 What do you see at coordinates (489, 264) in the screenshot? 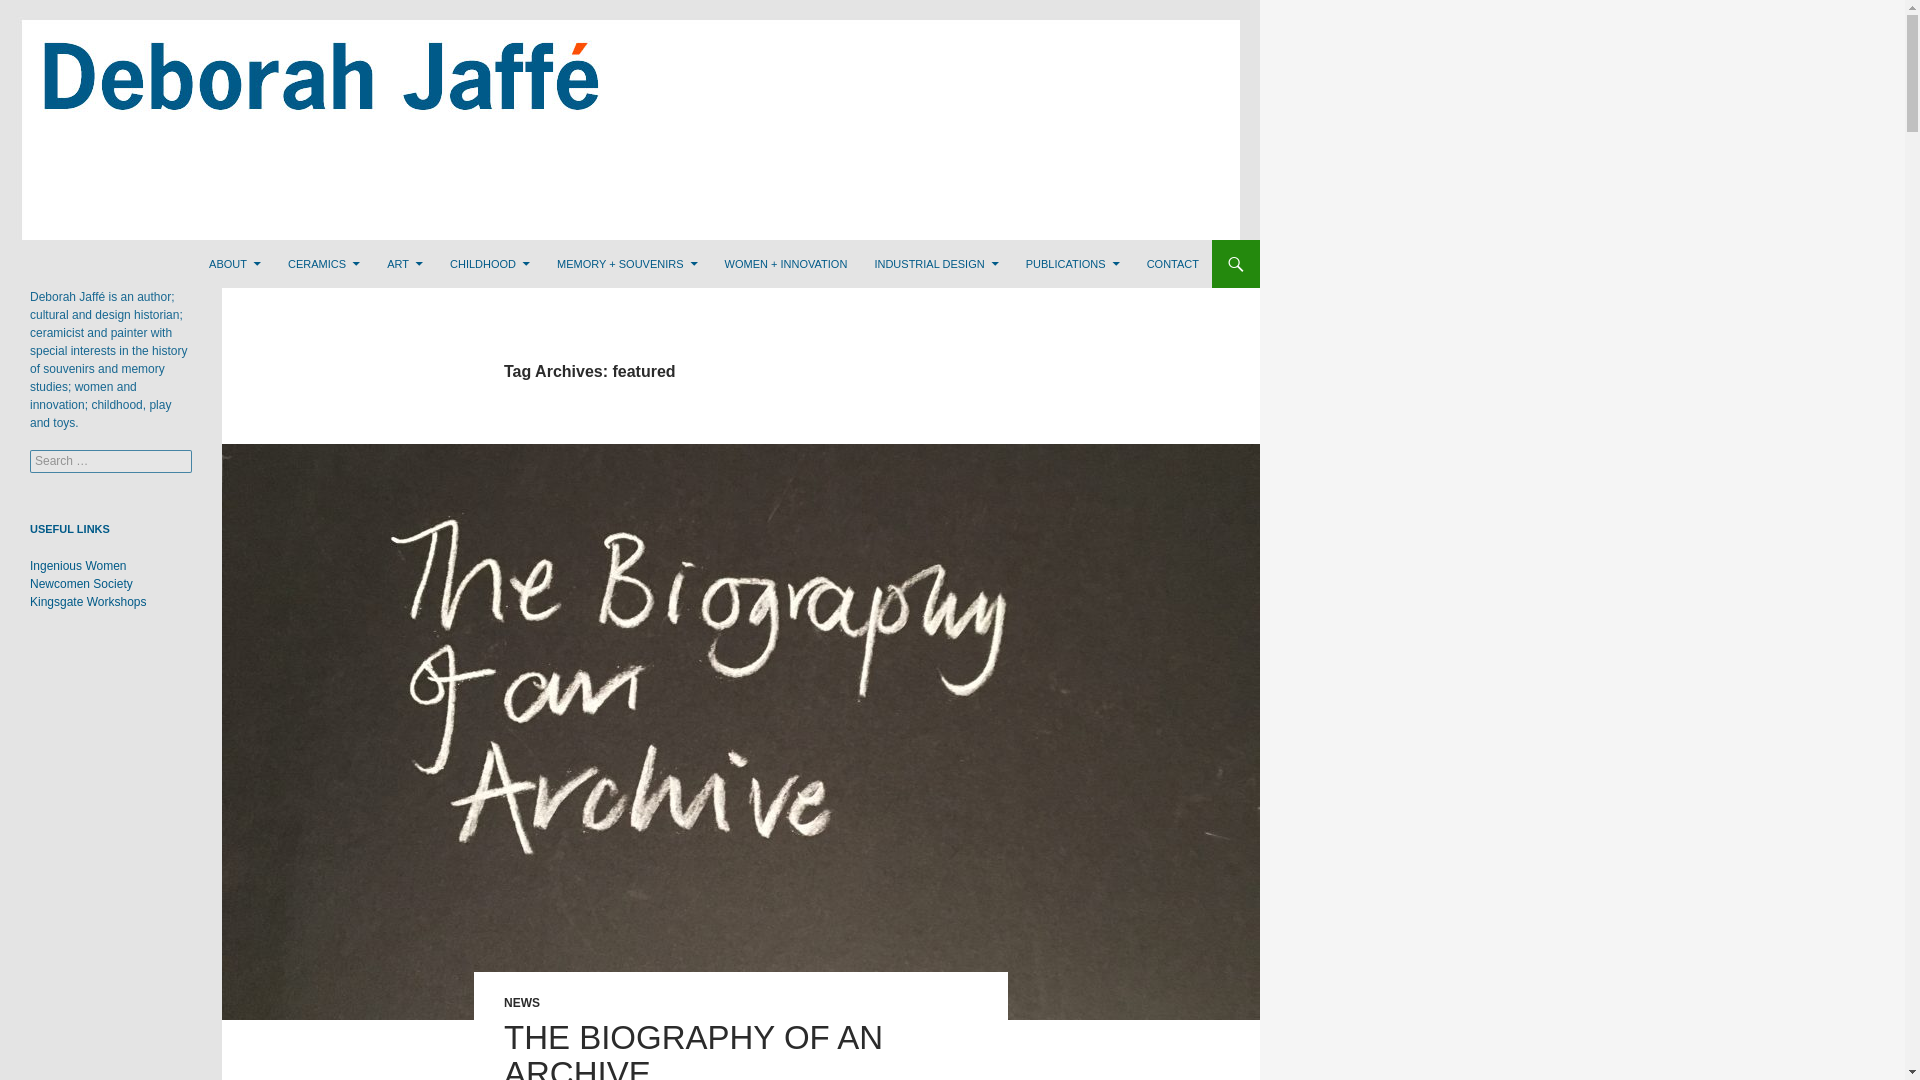
I see `CHILDHOOD` at bounding box center [489, 264].